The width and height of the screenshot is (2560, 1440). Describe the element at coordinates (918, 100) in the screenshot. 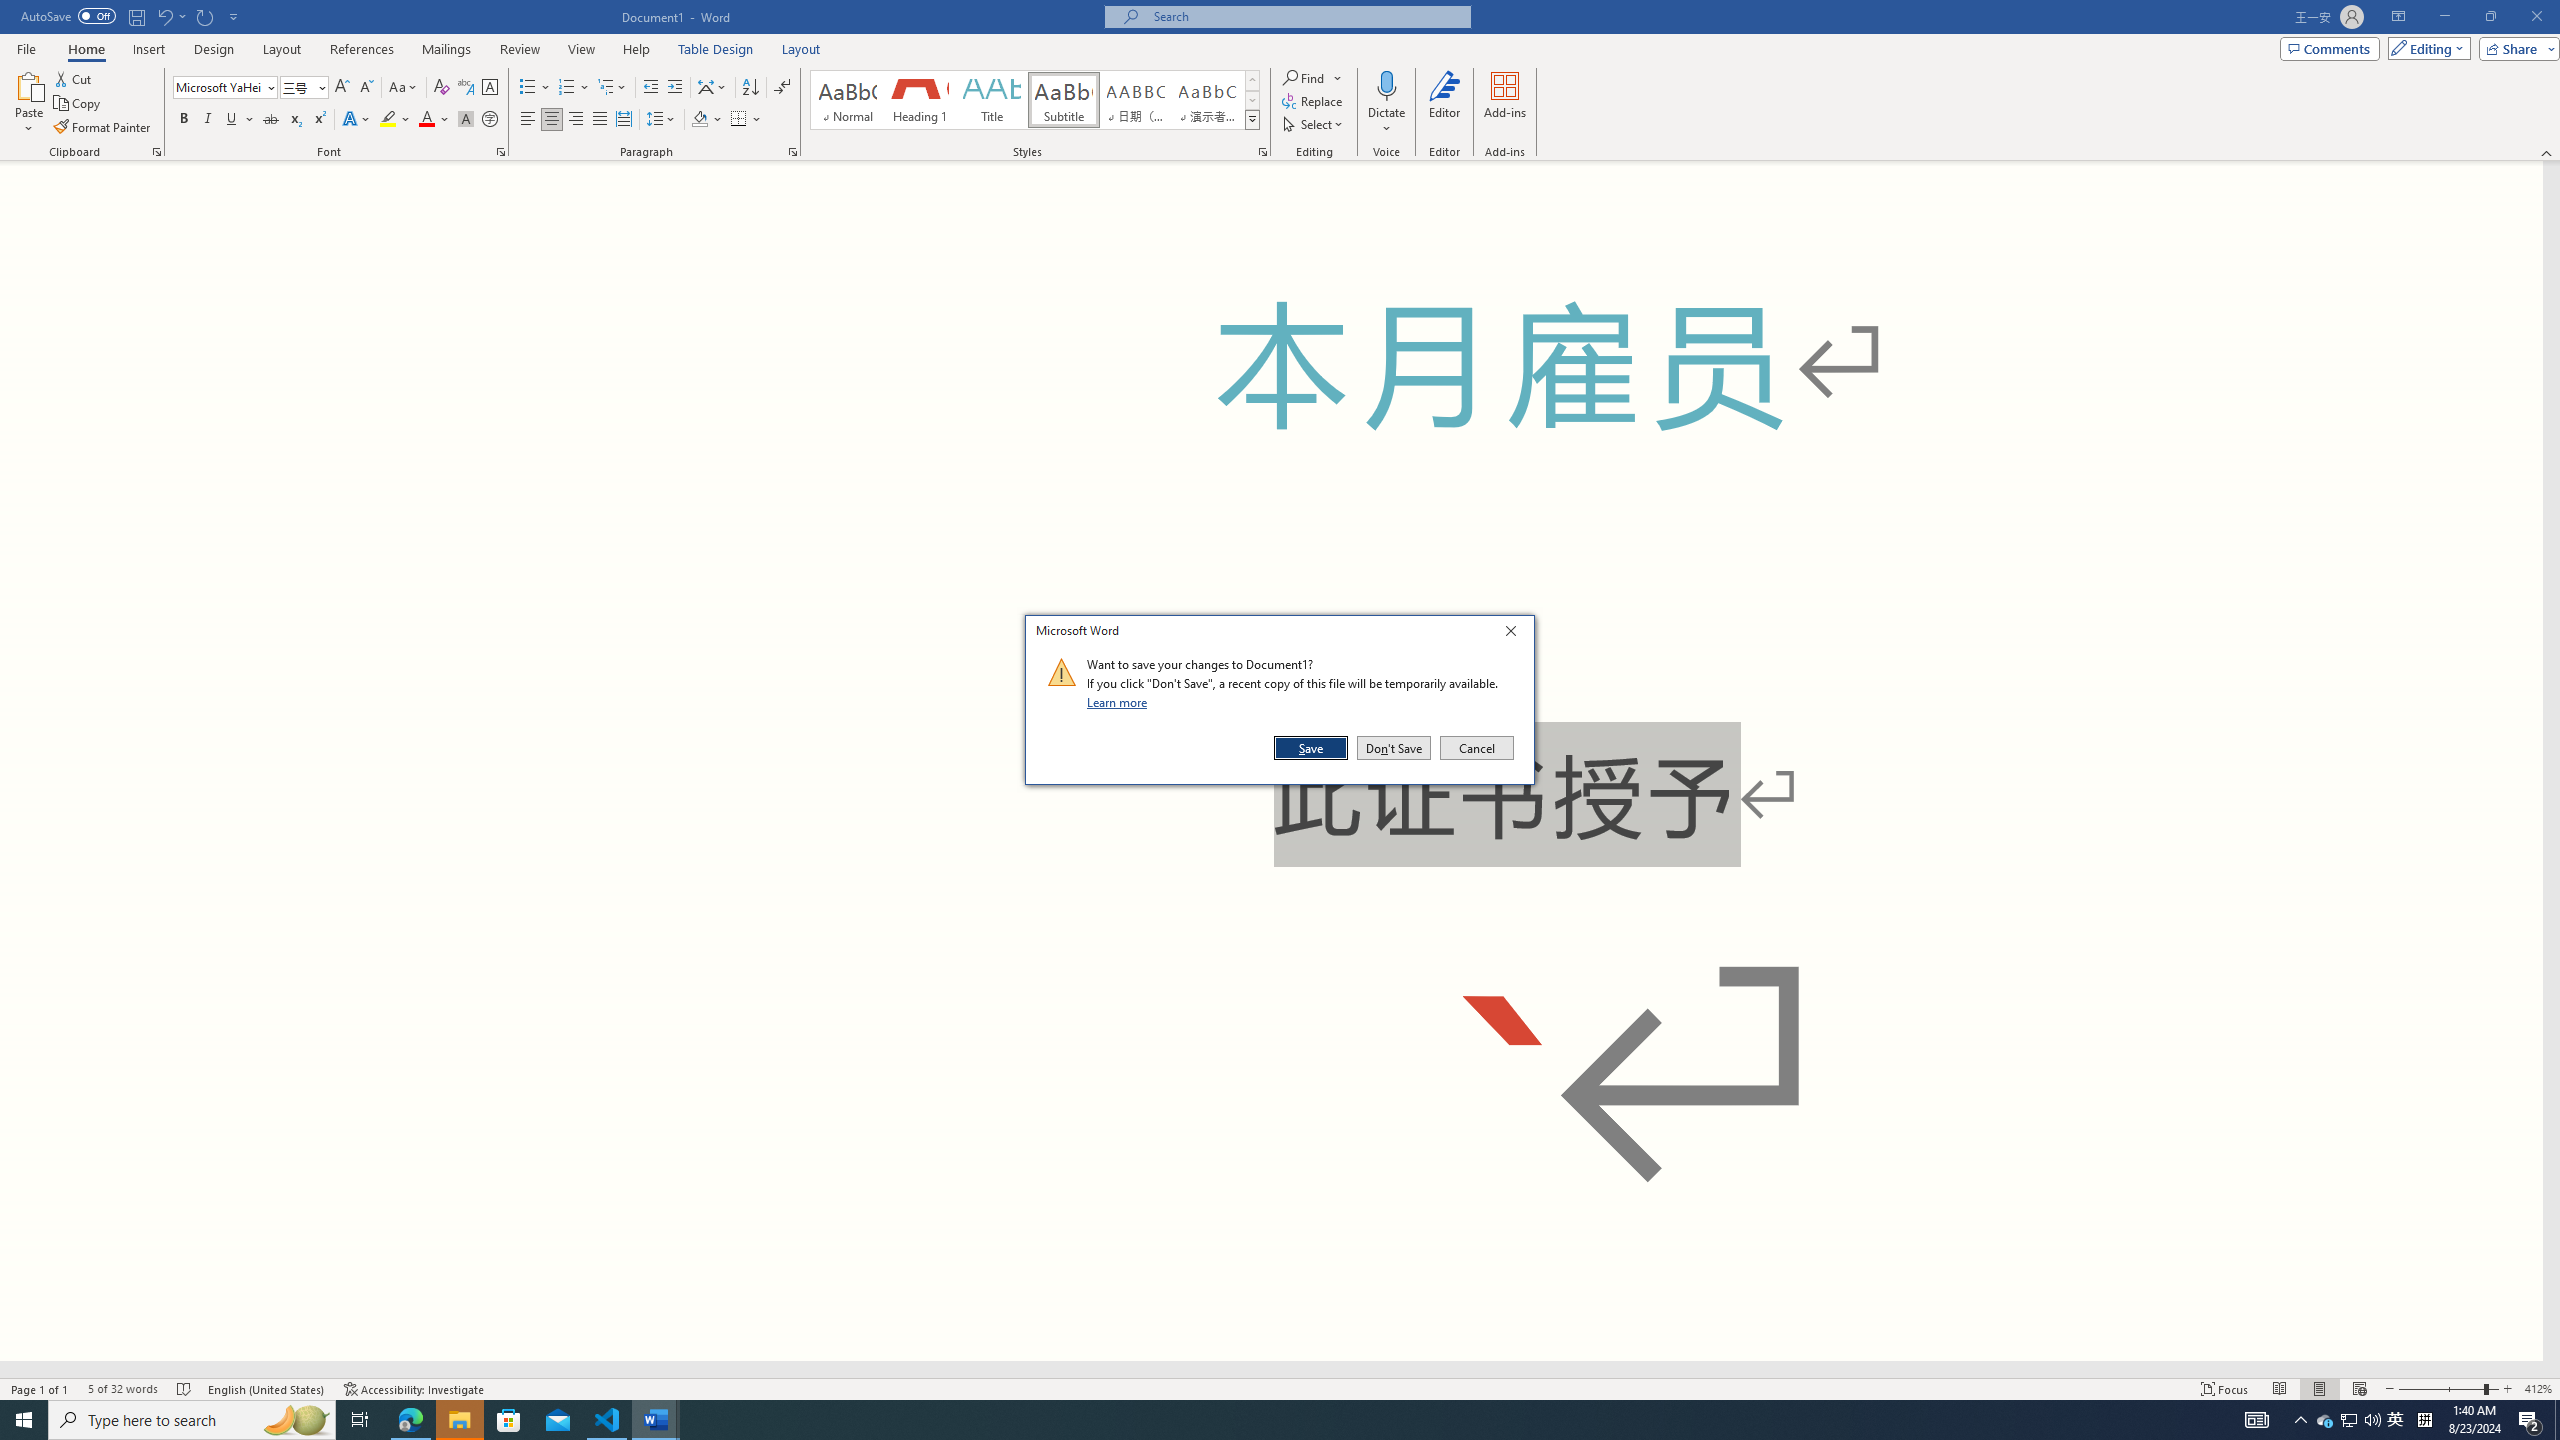

I see `Heading 1` at that location.